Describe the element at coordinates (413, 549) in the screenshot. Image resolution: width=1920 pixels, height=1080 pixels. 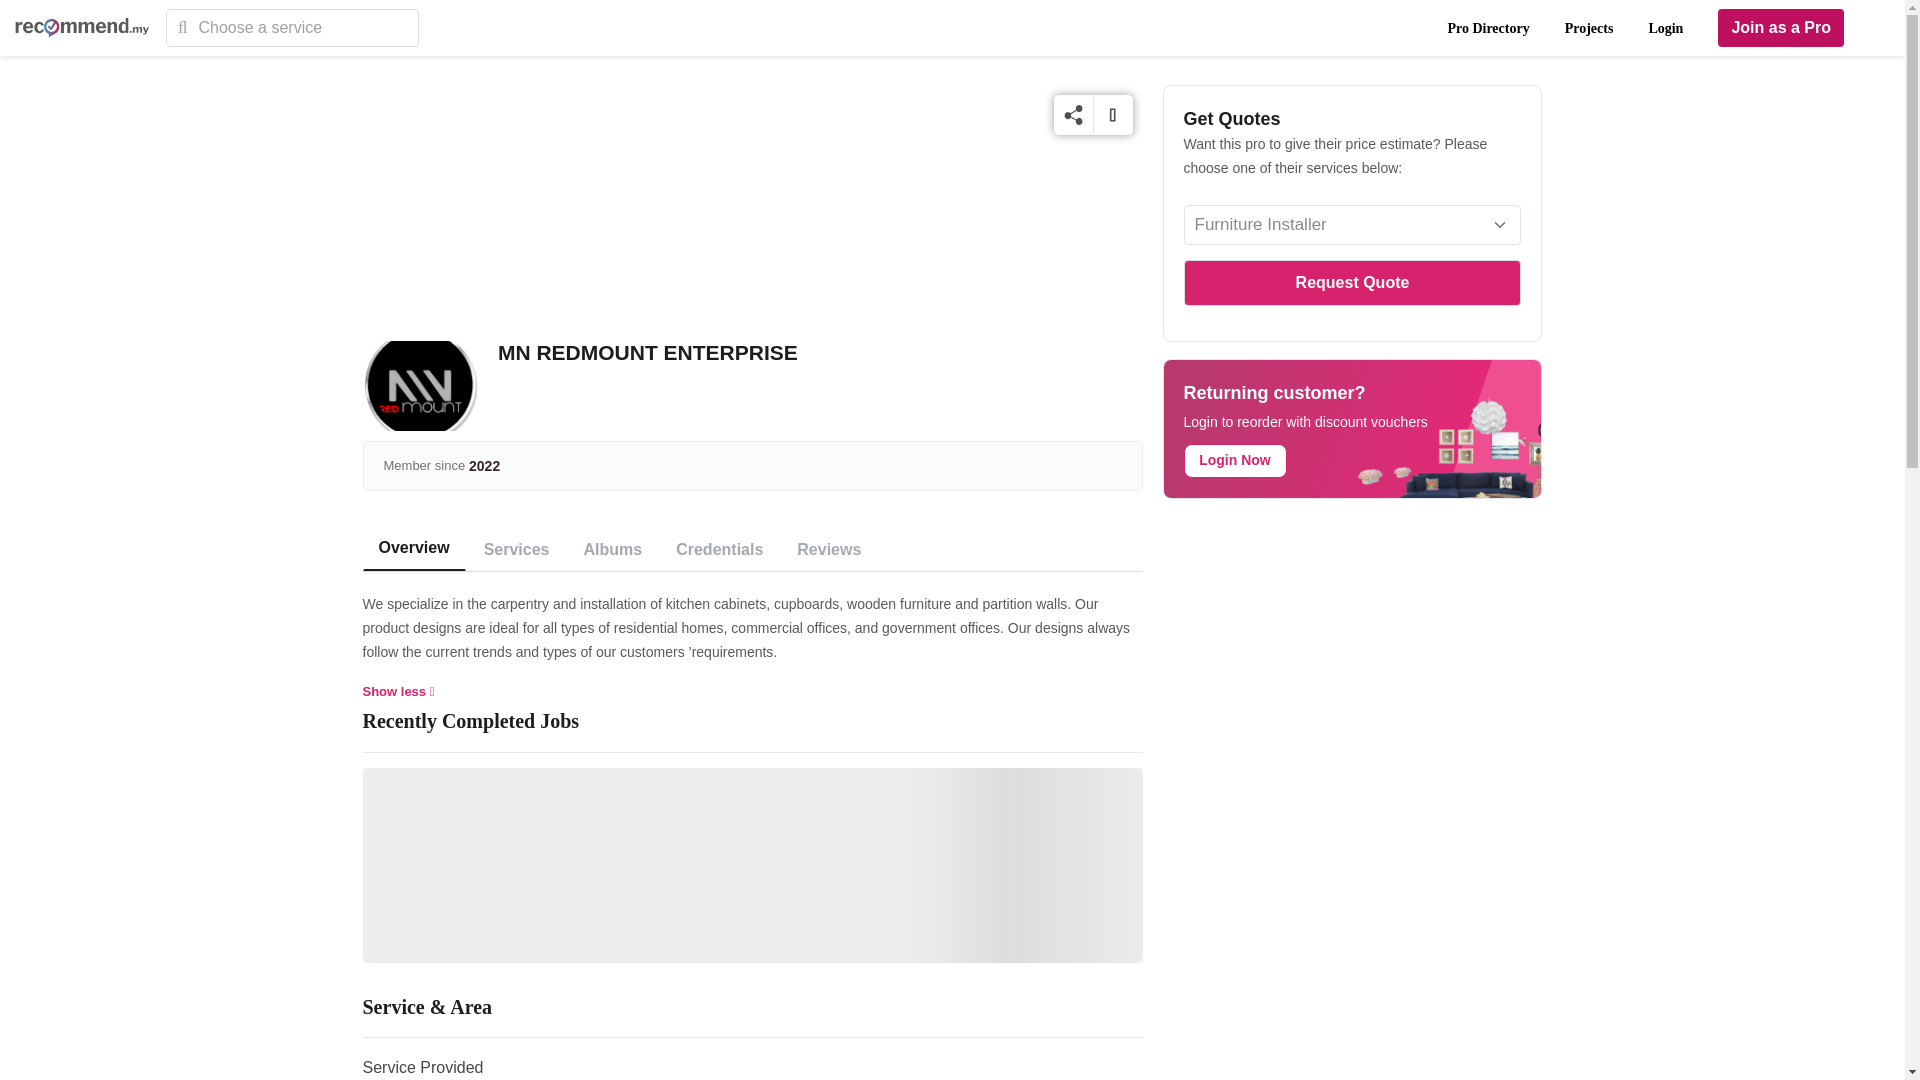
I see `Overview` at that location.